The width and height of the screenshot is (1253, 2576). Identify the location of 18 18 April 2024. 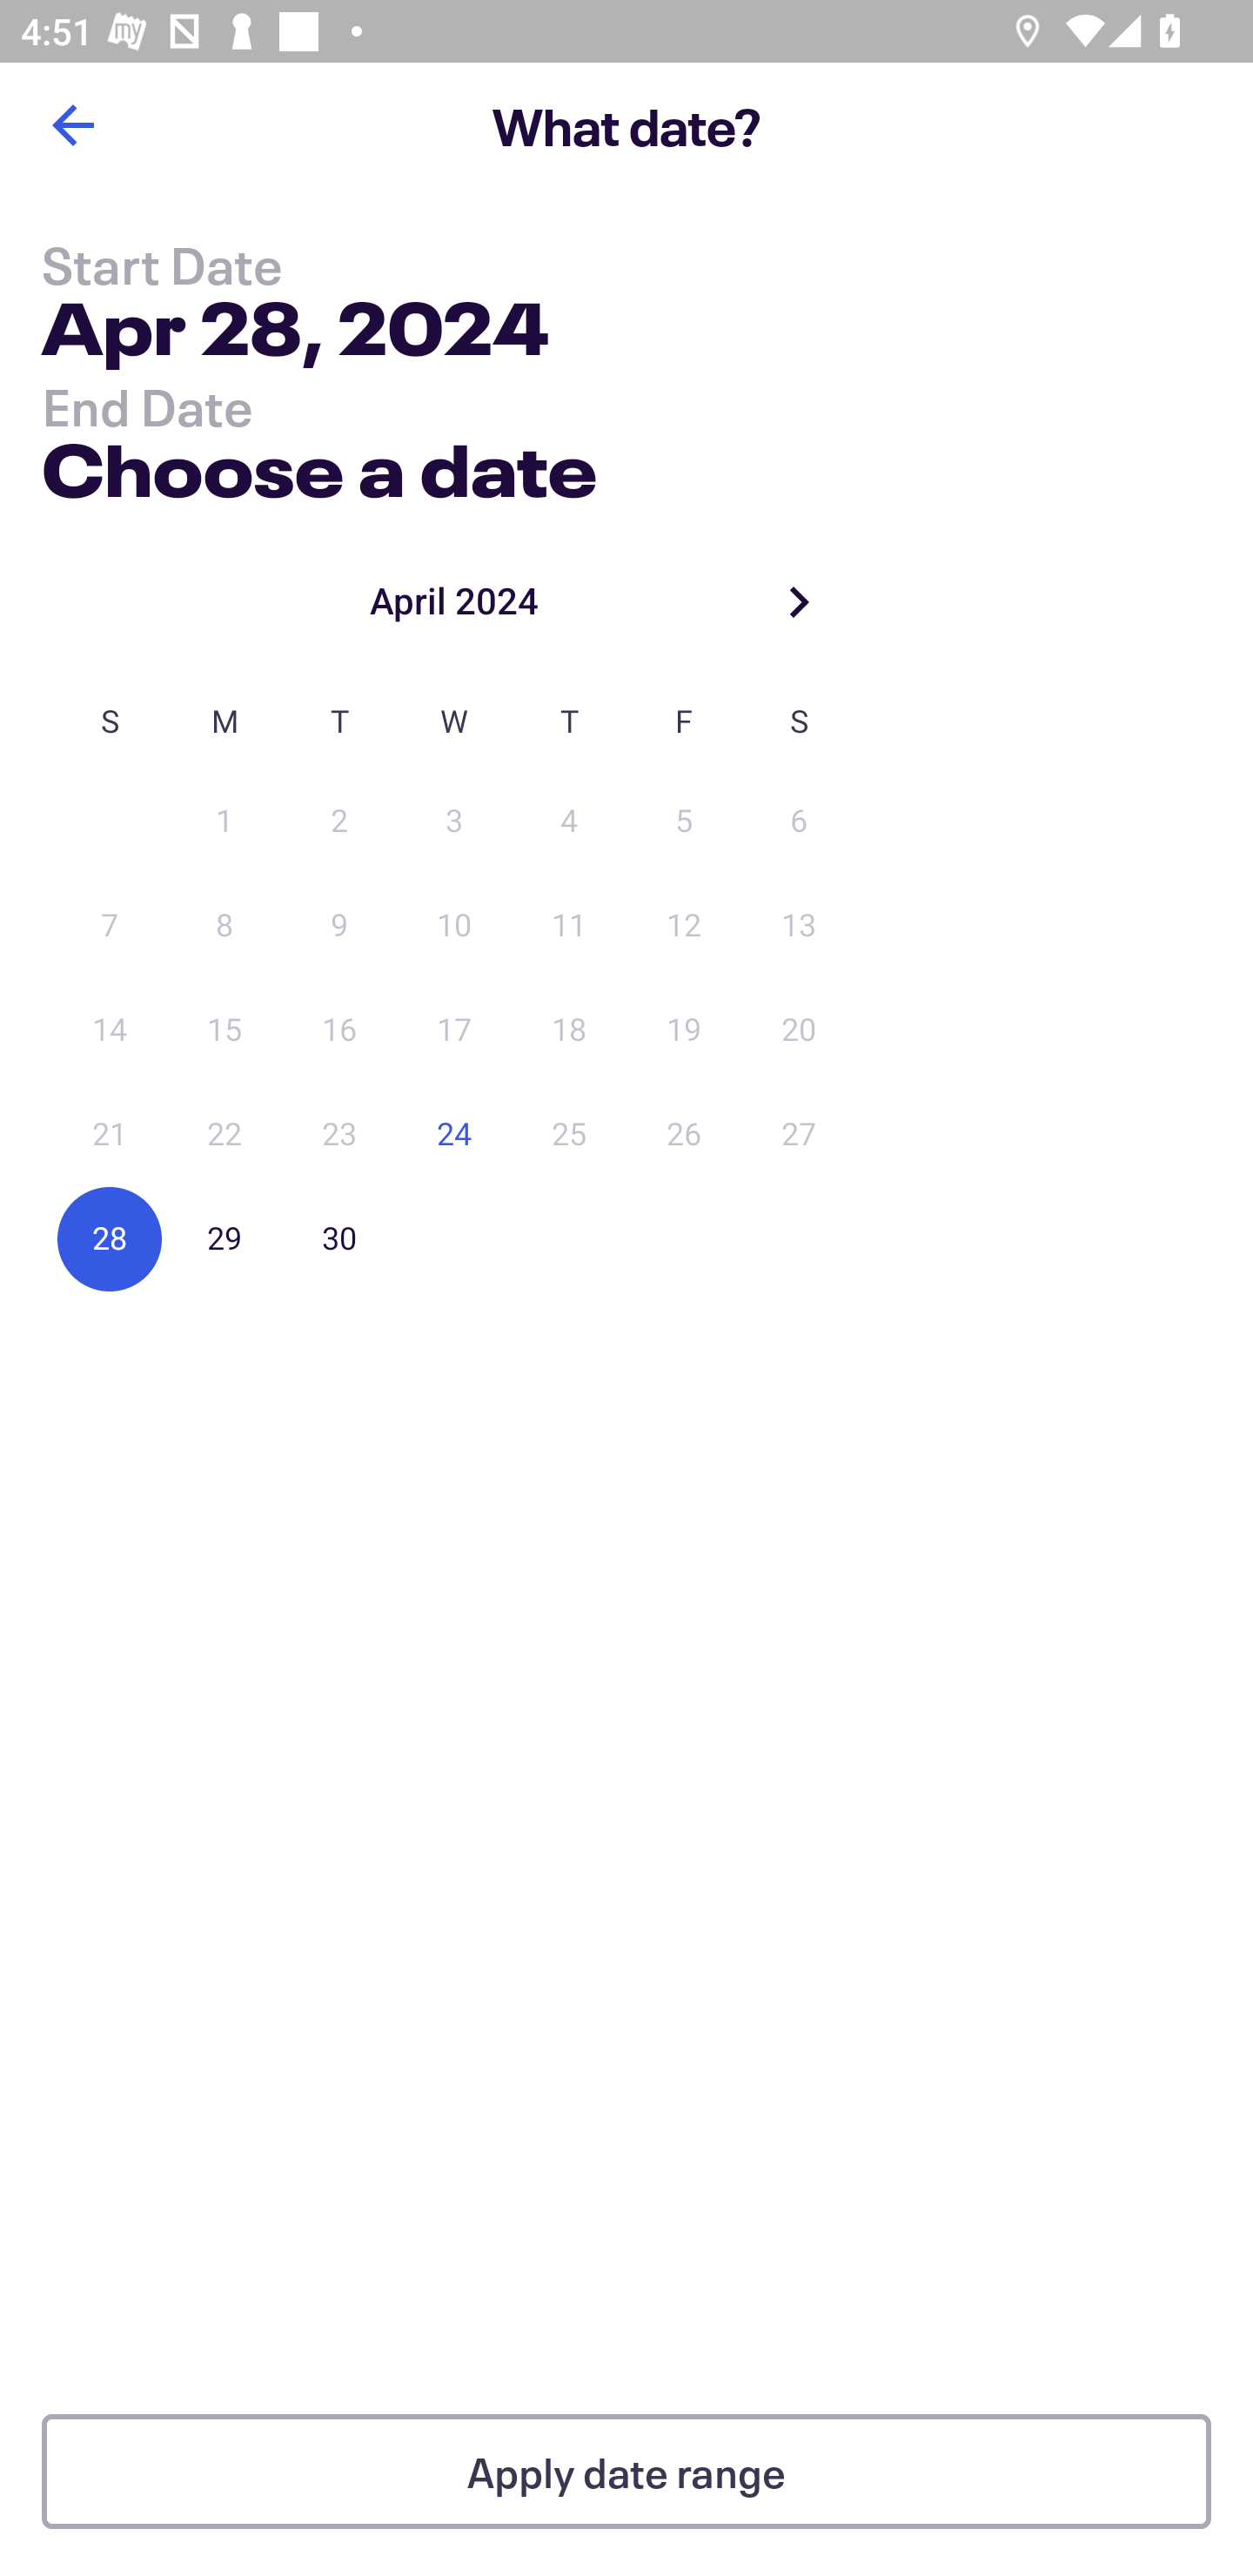
(569, 1030).